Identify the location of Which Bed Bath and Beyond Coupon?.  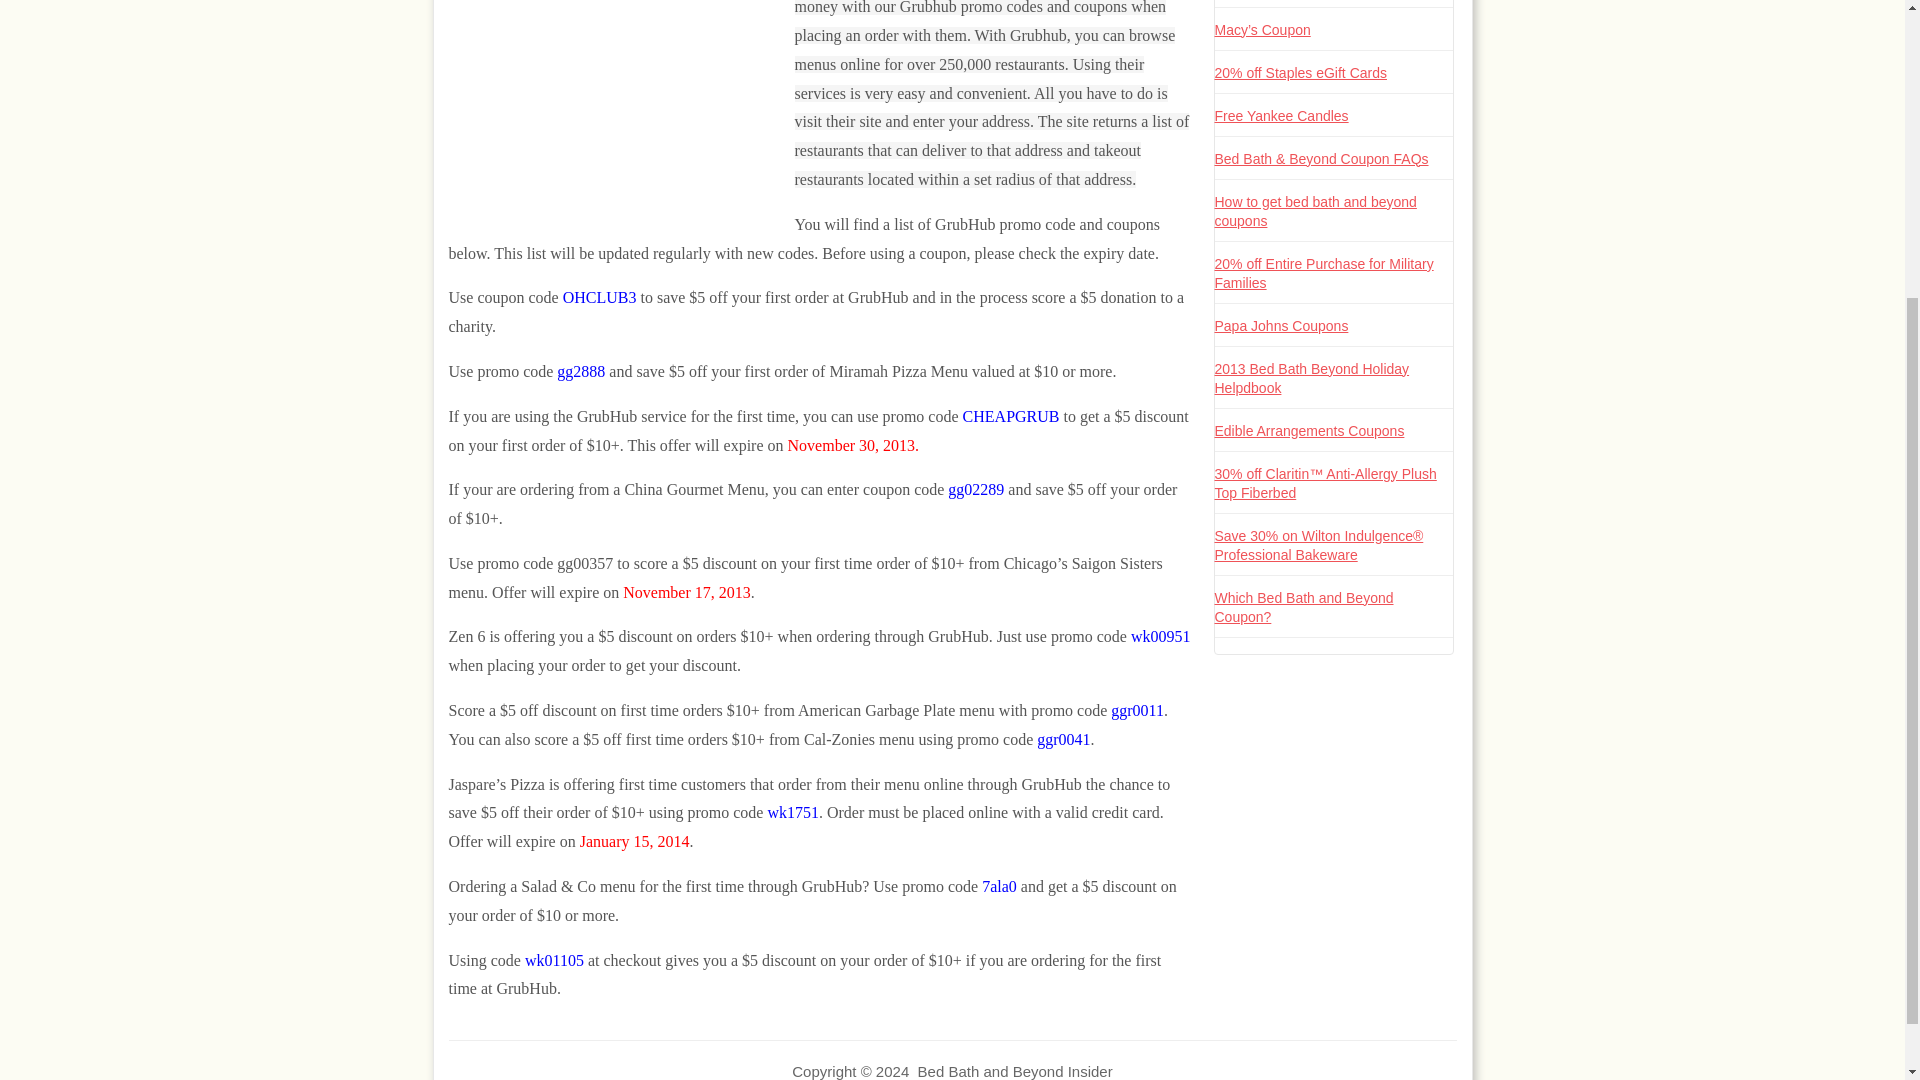
(1303, 606).